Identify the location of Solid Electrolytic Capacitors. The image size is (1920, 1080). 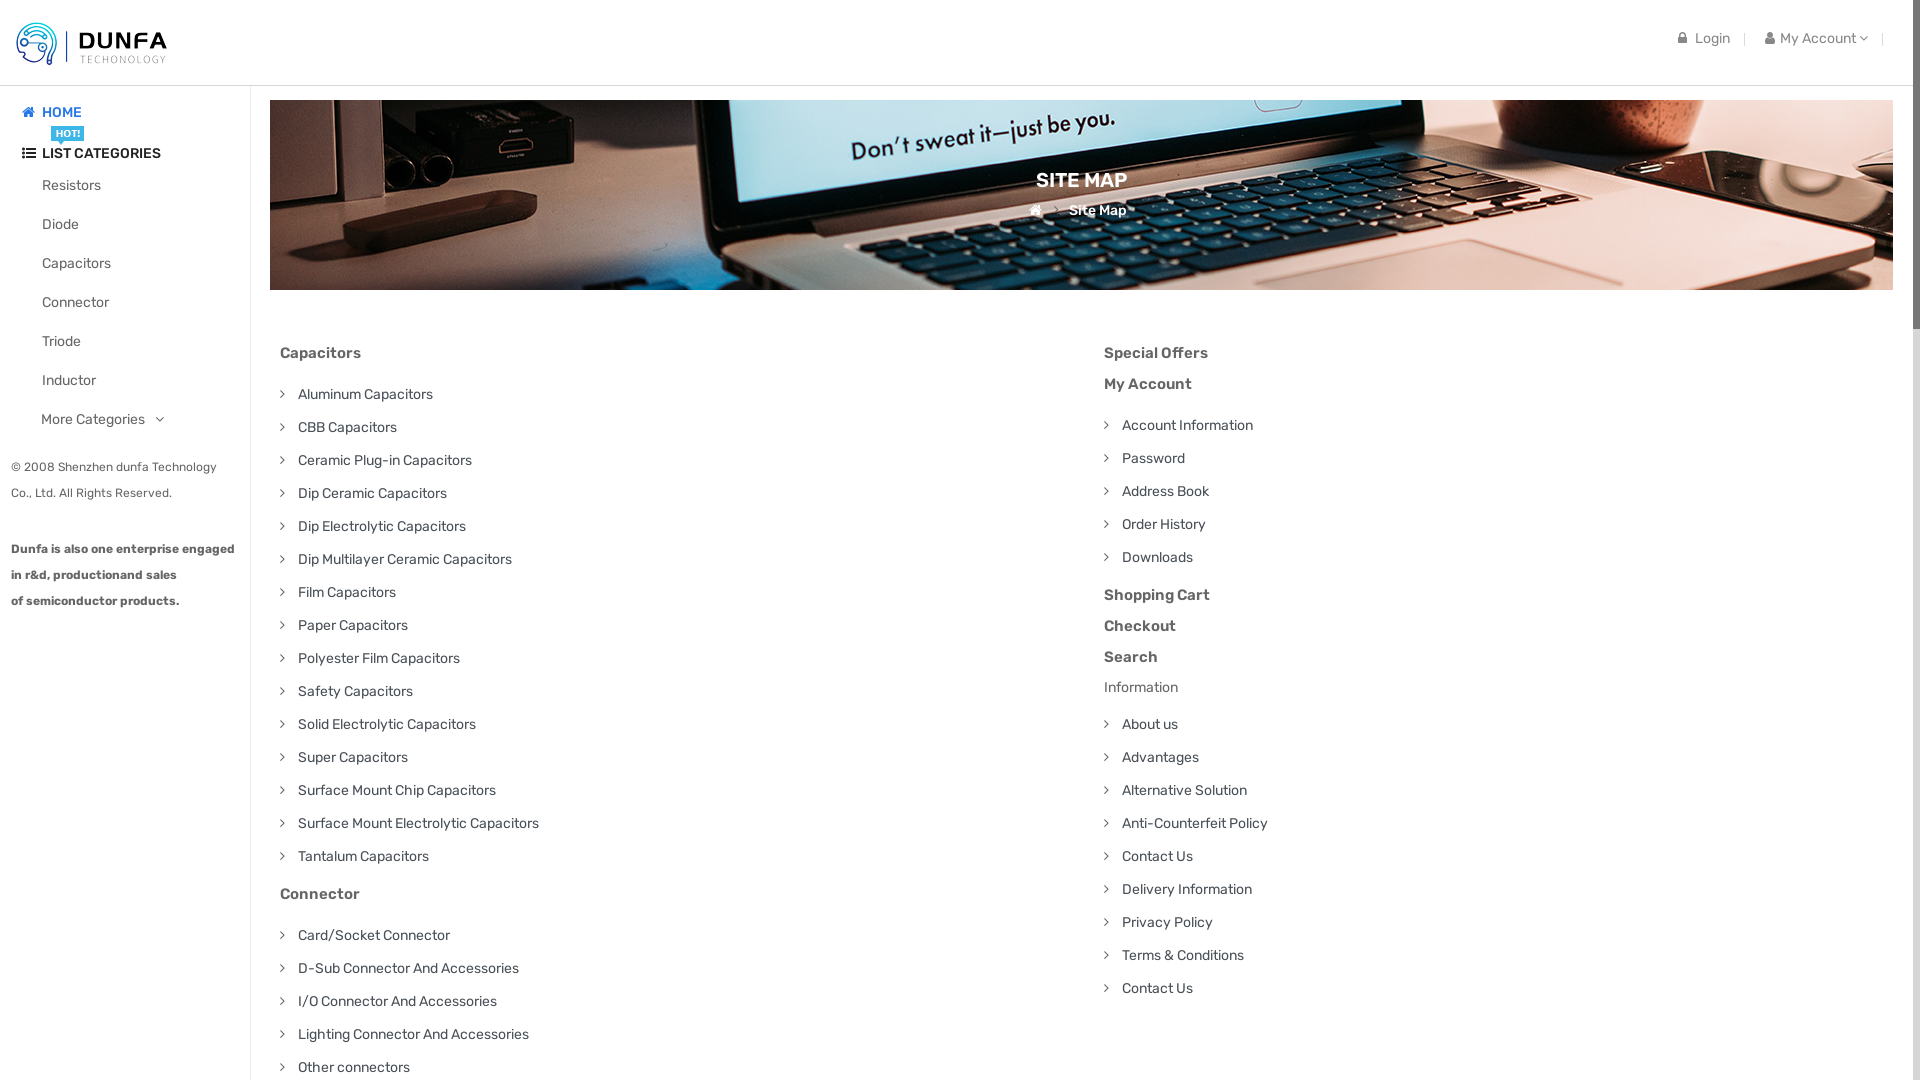
(387, 724).